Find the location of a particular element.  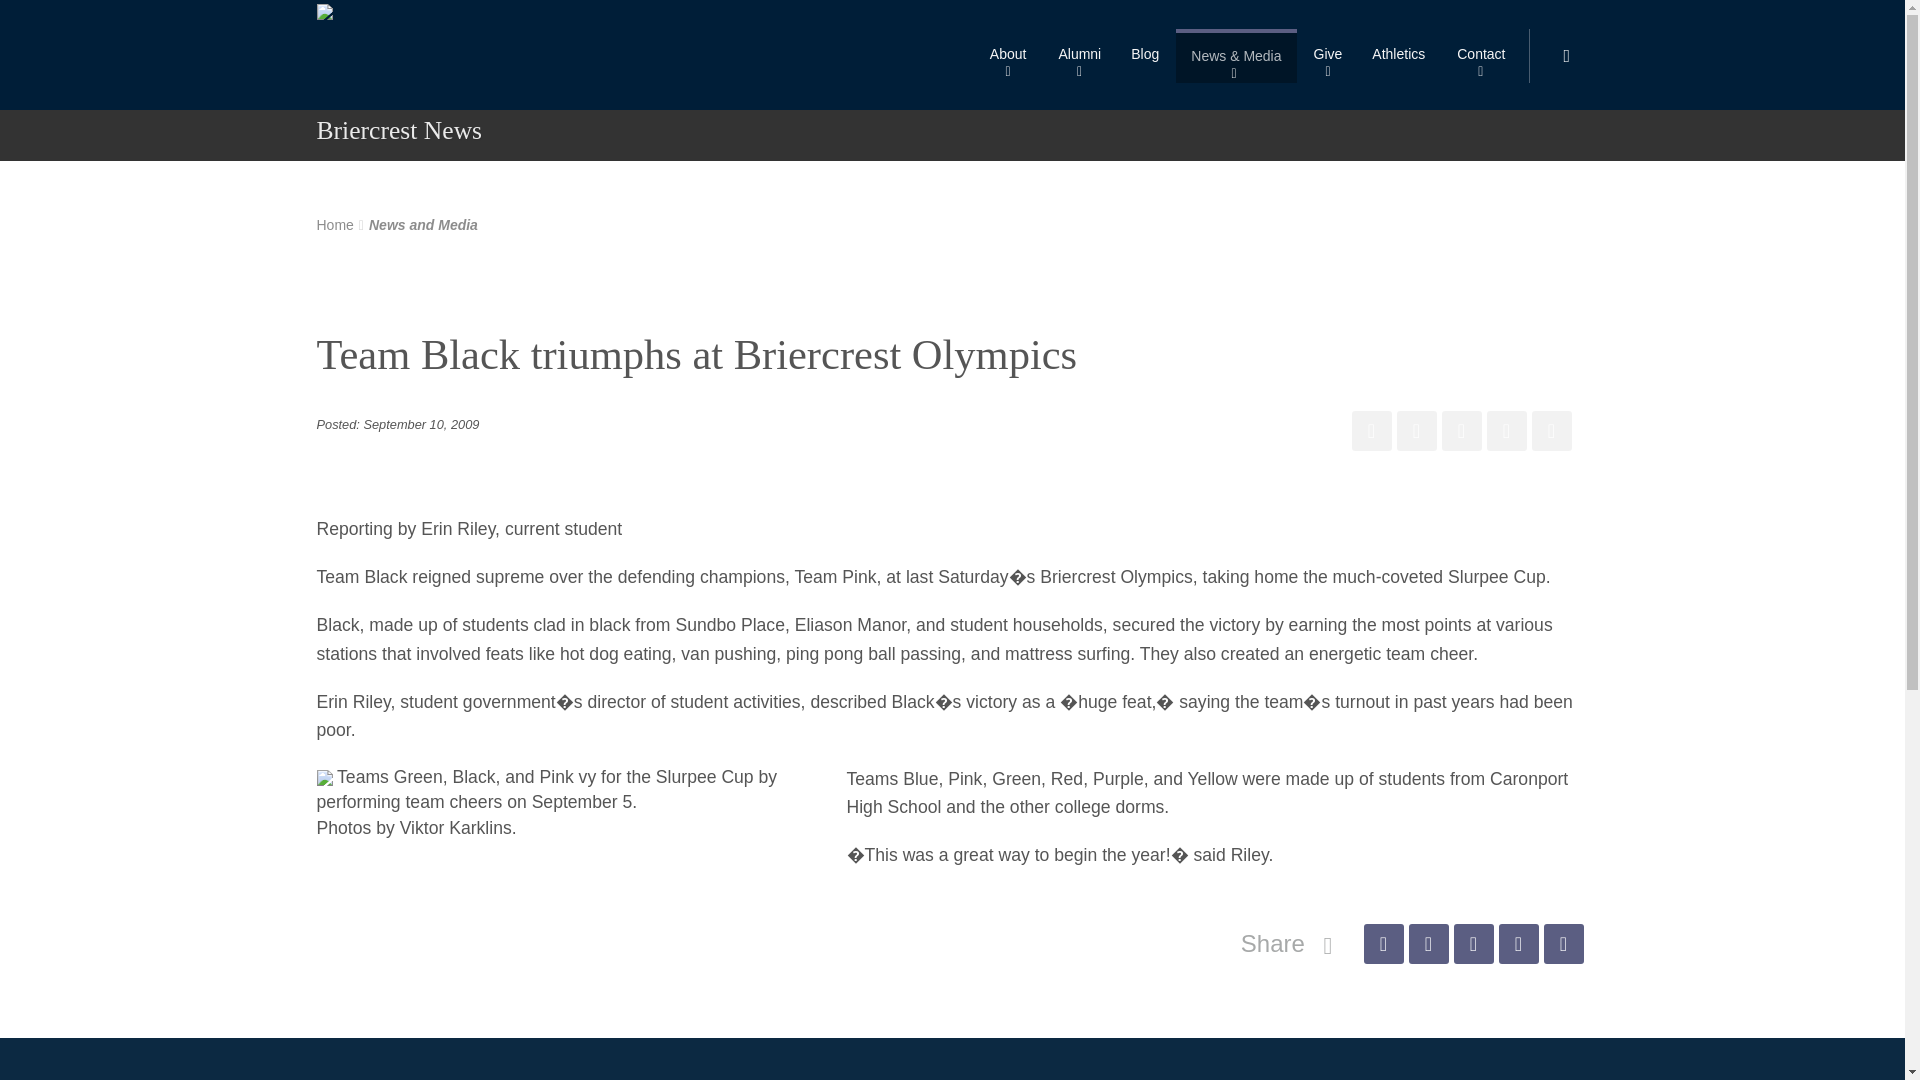

share this to Pinterest is located at coordinates (1462, 431).